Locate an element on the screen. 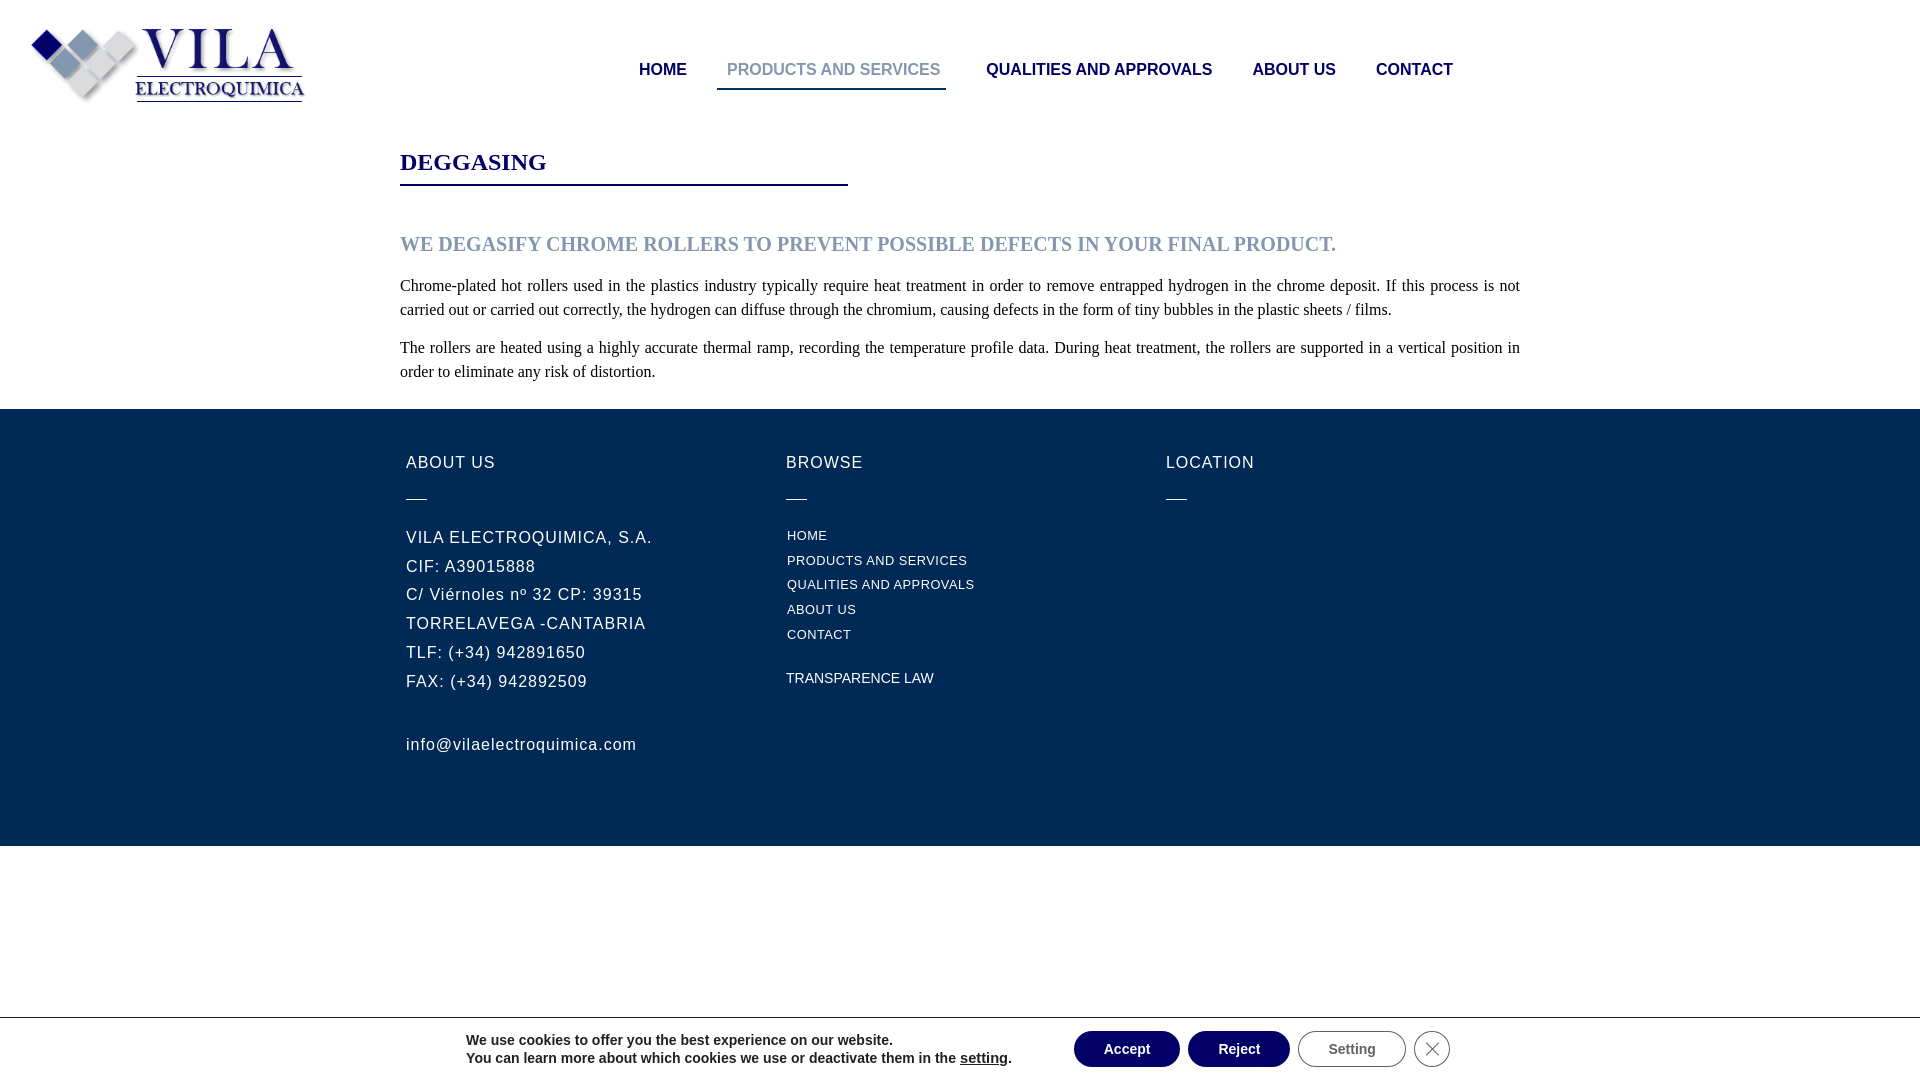 This screenshot has width=1920, height=1080. Vila Eletroquimica is located at coordinates (1340, 637).